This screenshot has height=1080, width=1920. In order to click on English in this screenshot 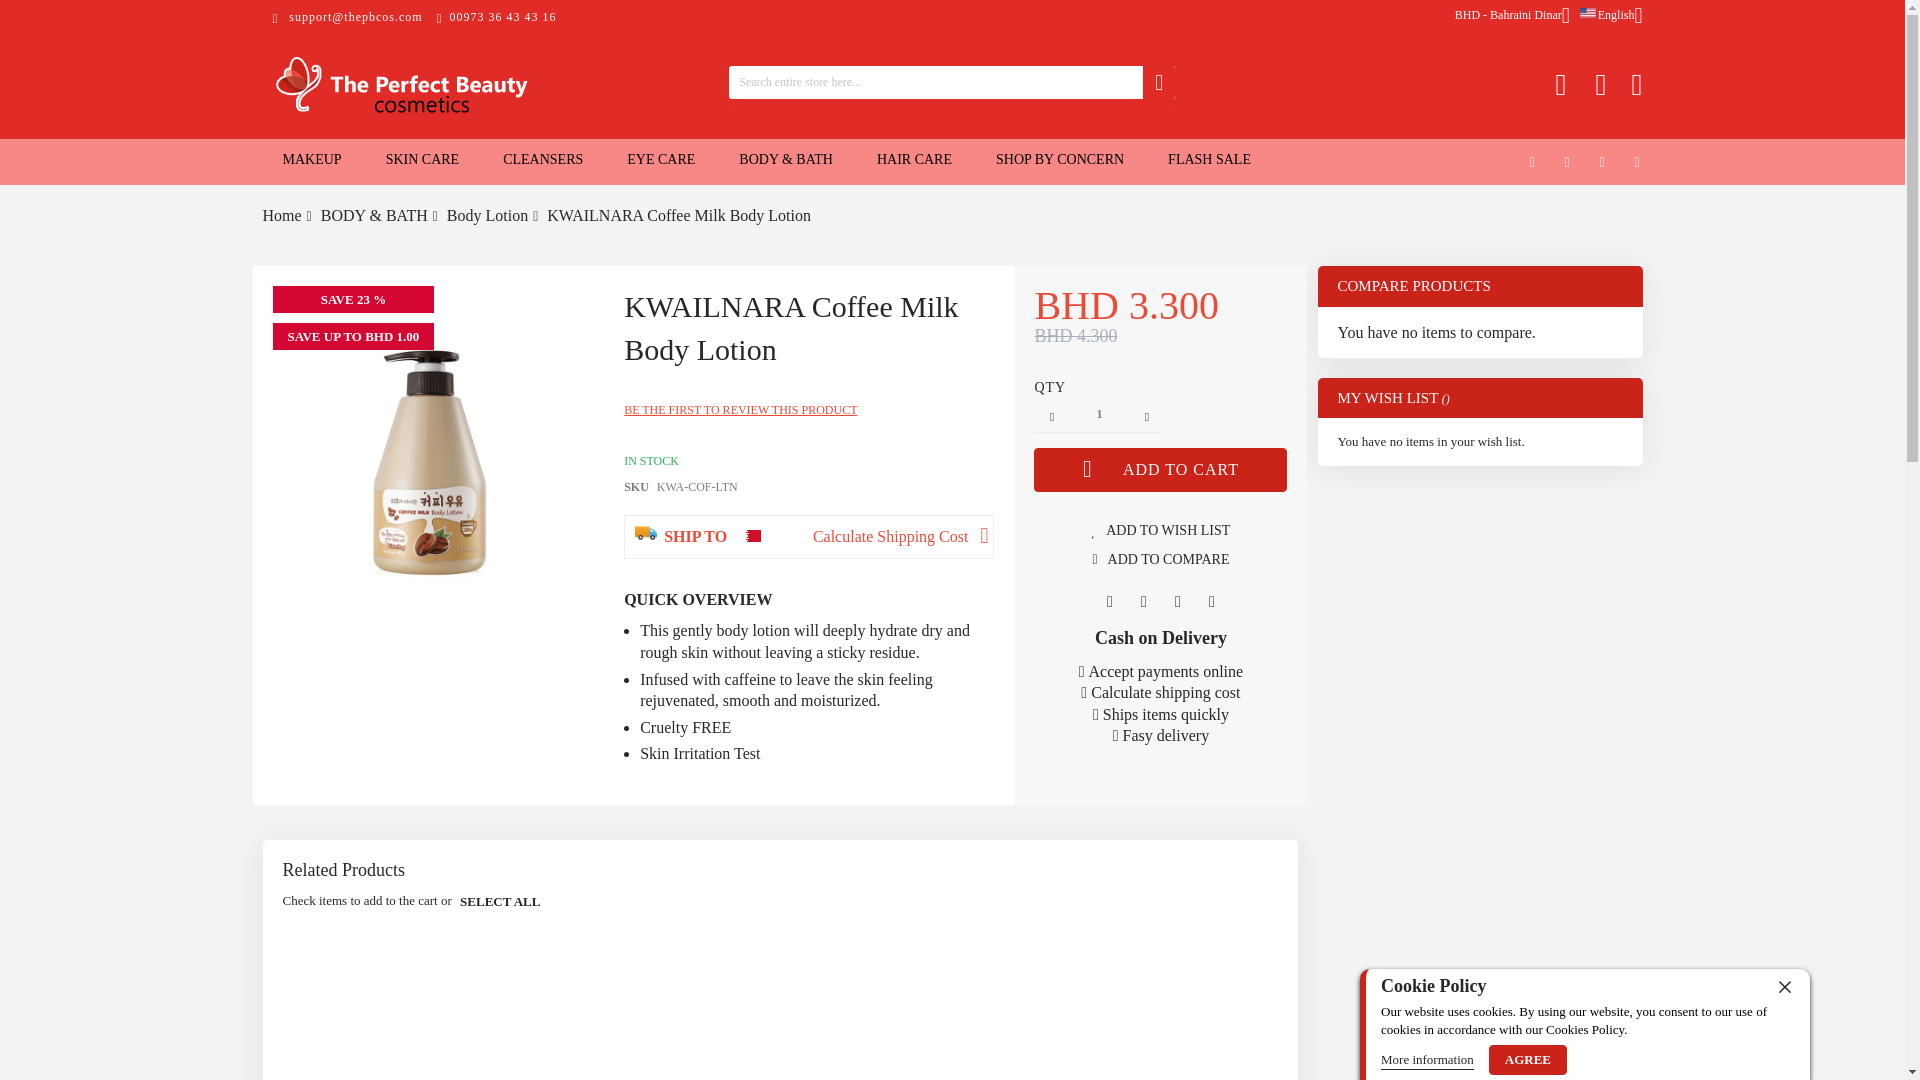, I will do `click(1608, 14)`.